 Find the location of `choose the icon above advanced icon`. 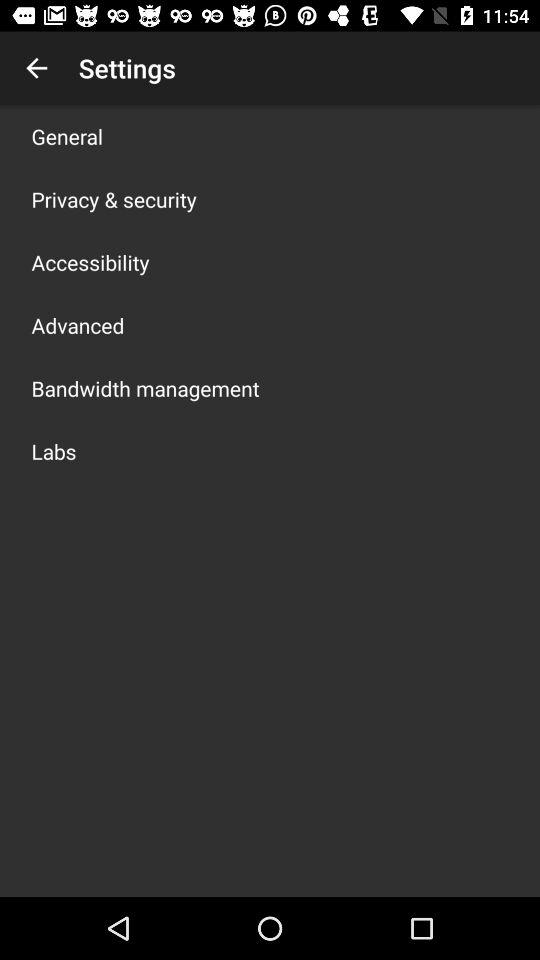

choose the icon above advanced icon is located at coordinates (90, 262).